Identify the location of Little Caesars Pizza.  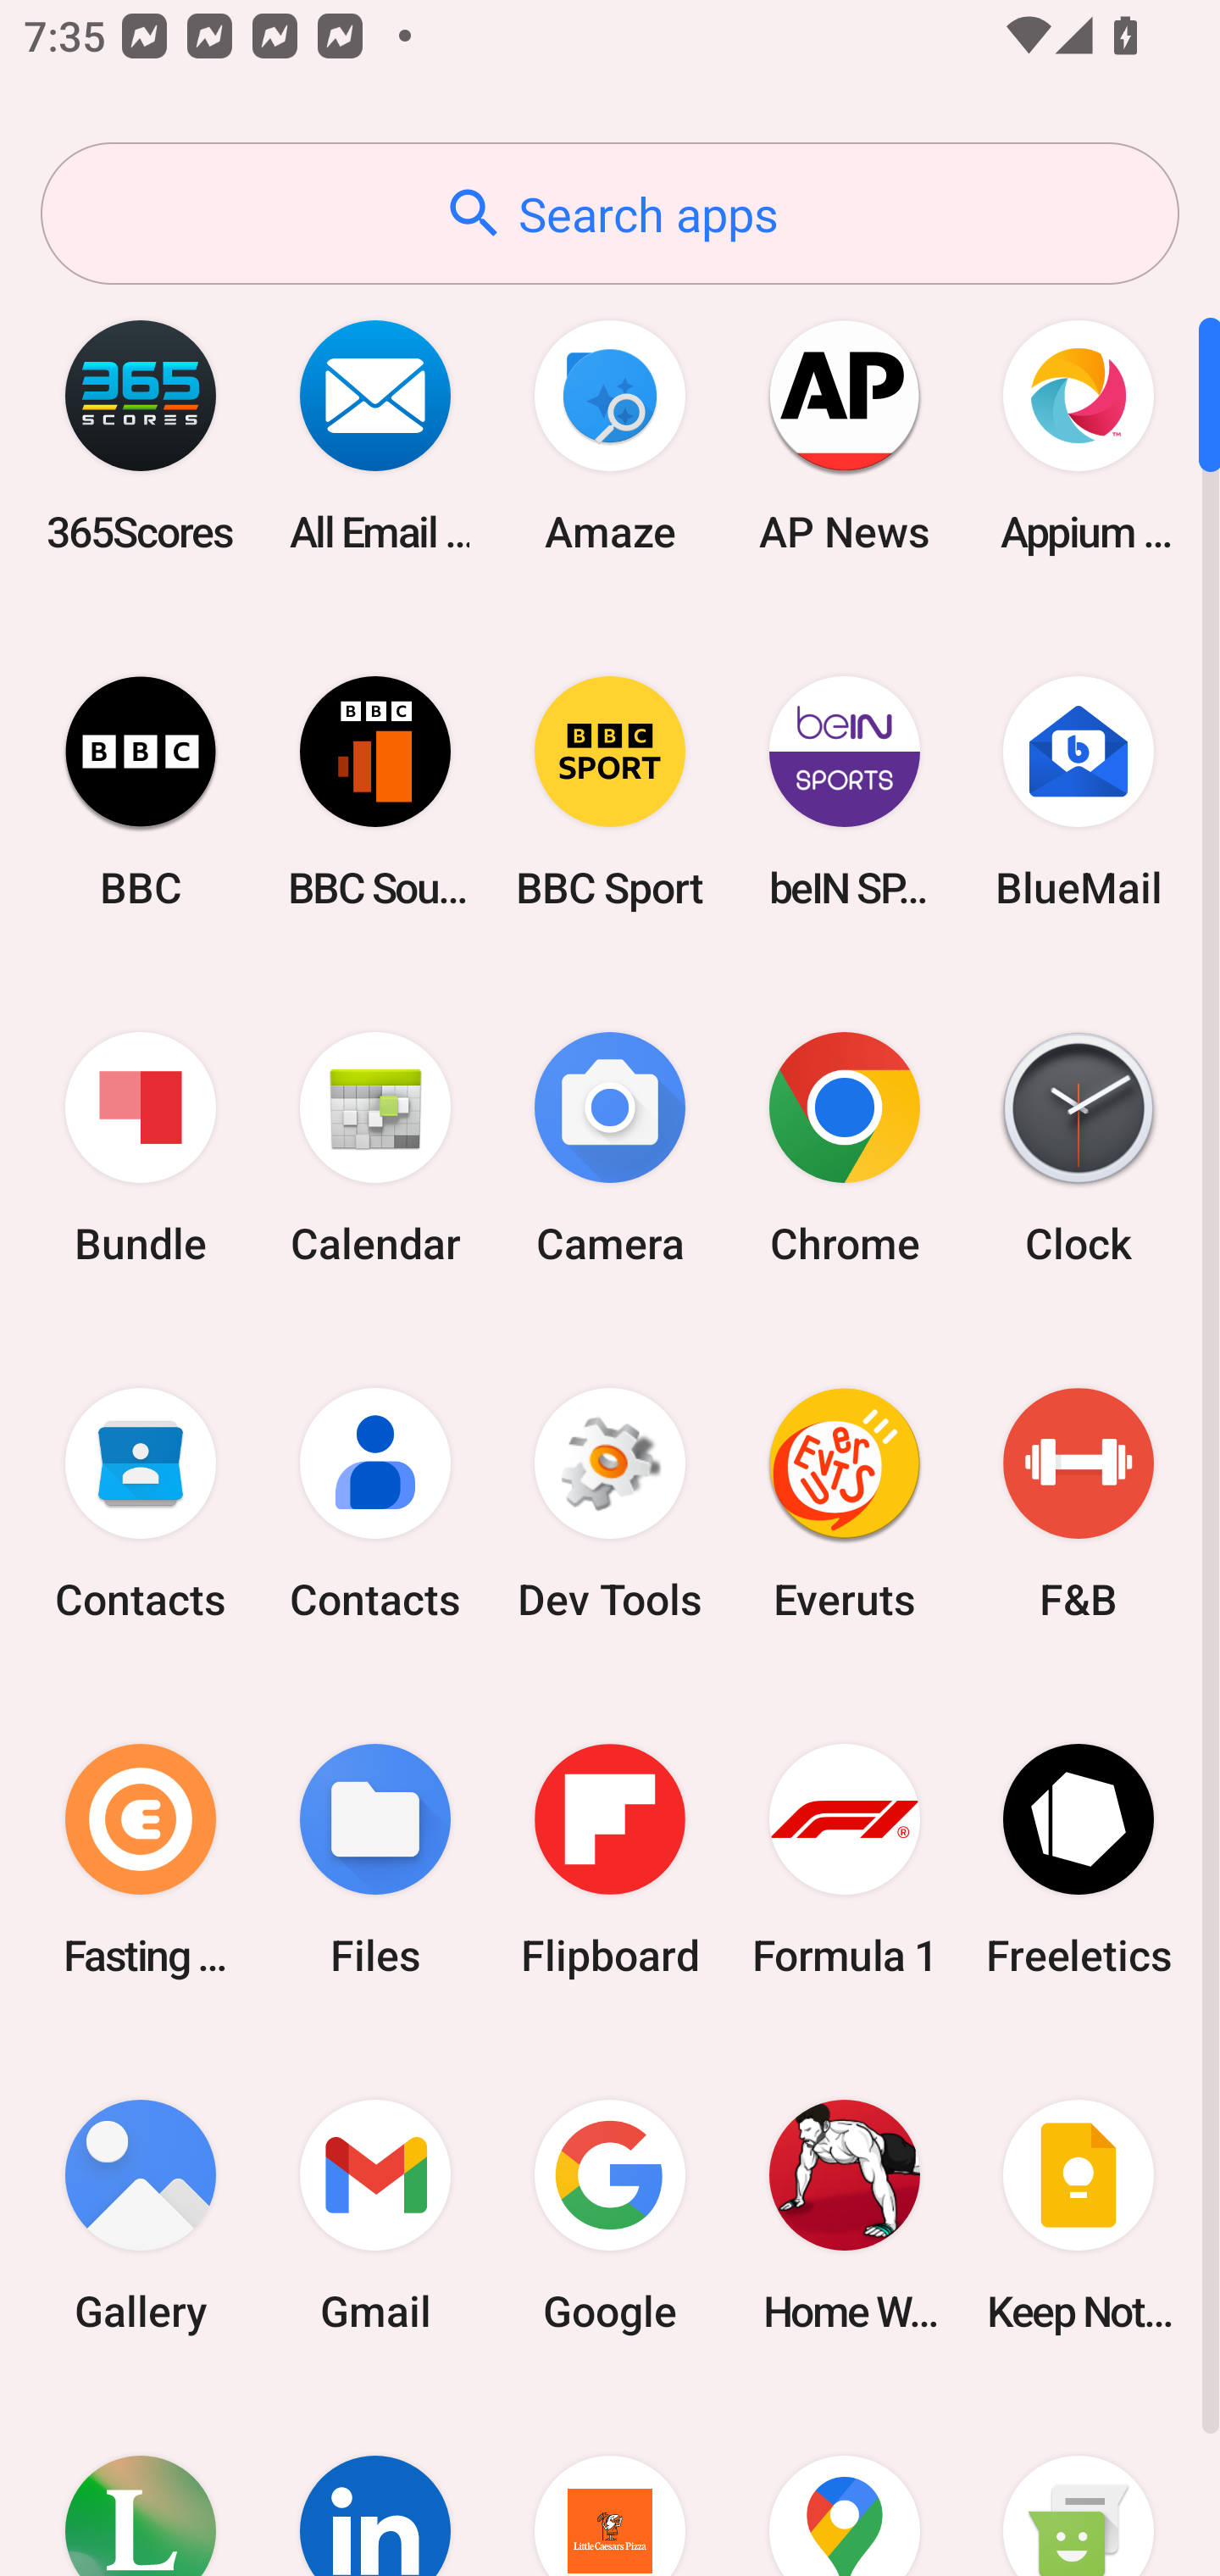
(610, 2484).